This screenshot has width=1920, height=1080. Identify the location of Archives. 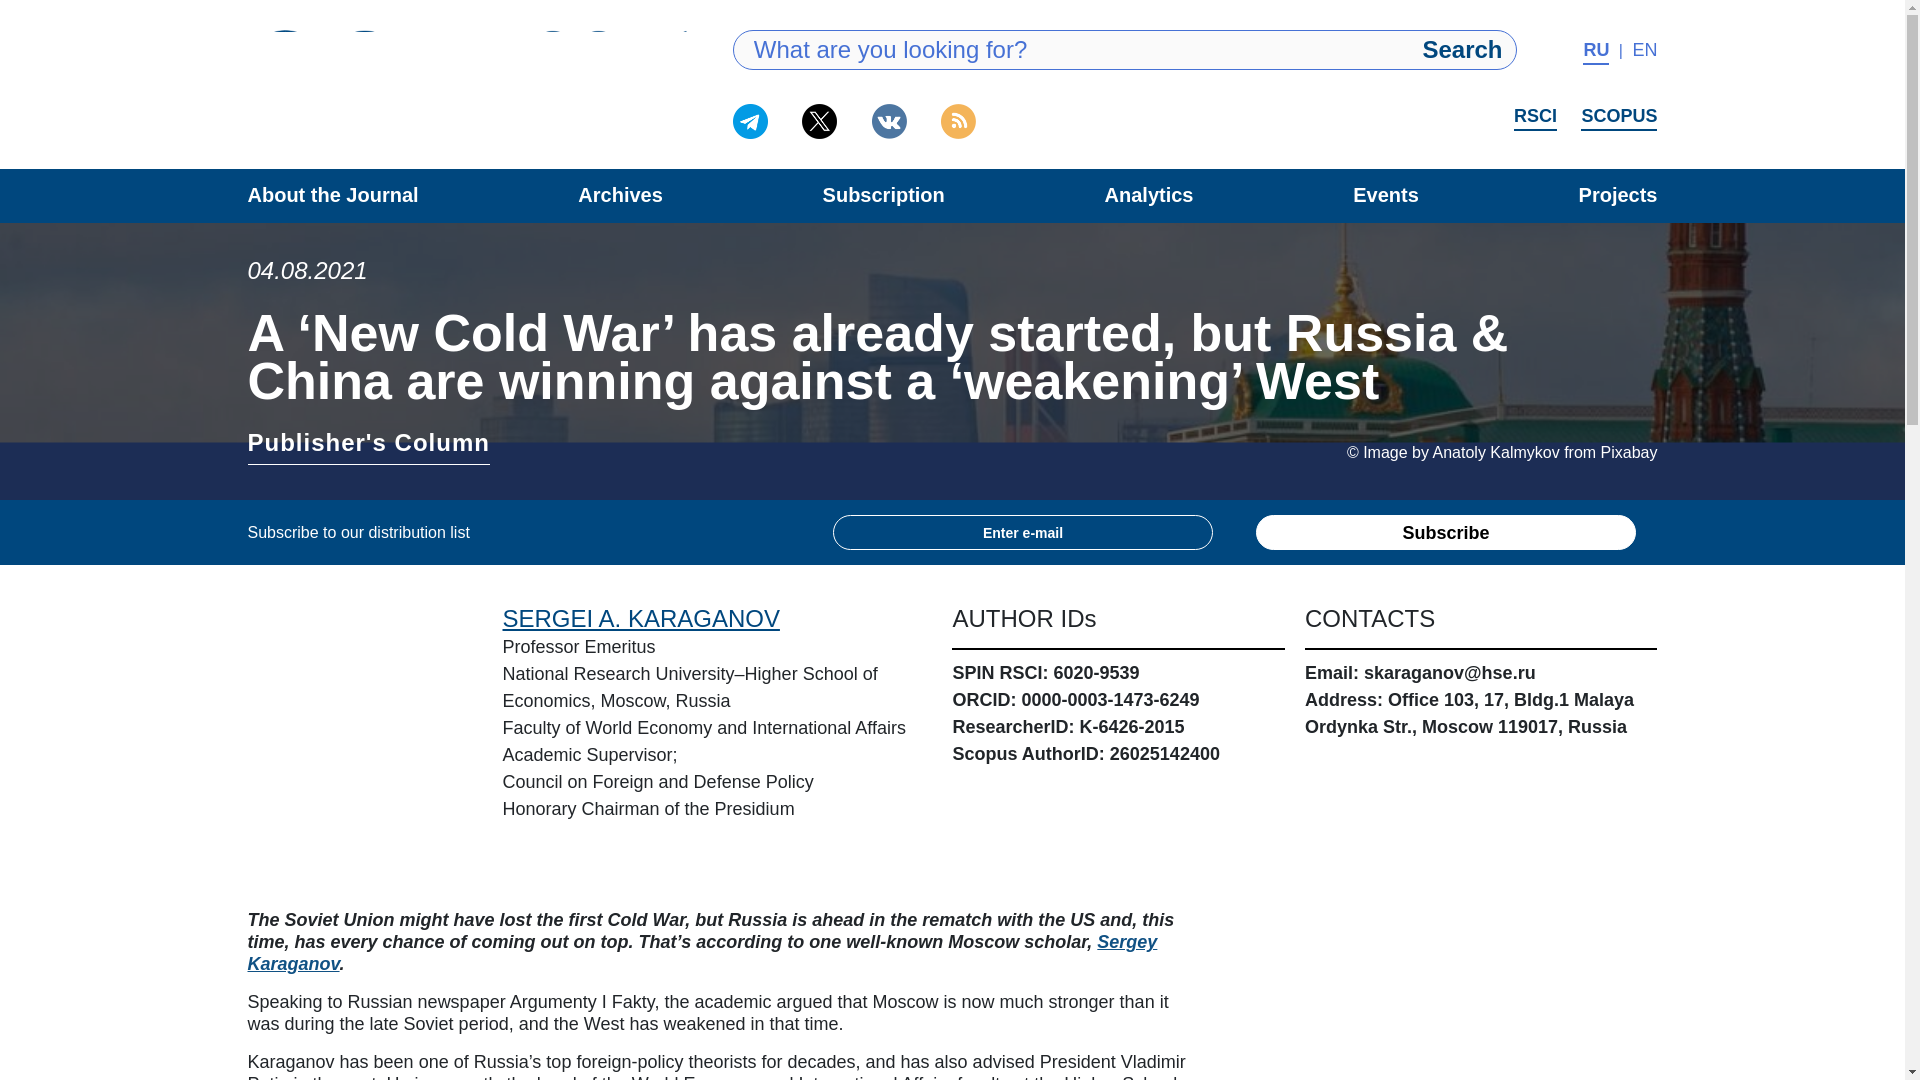
(620, 194).